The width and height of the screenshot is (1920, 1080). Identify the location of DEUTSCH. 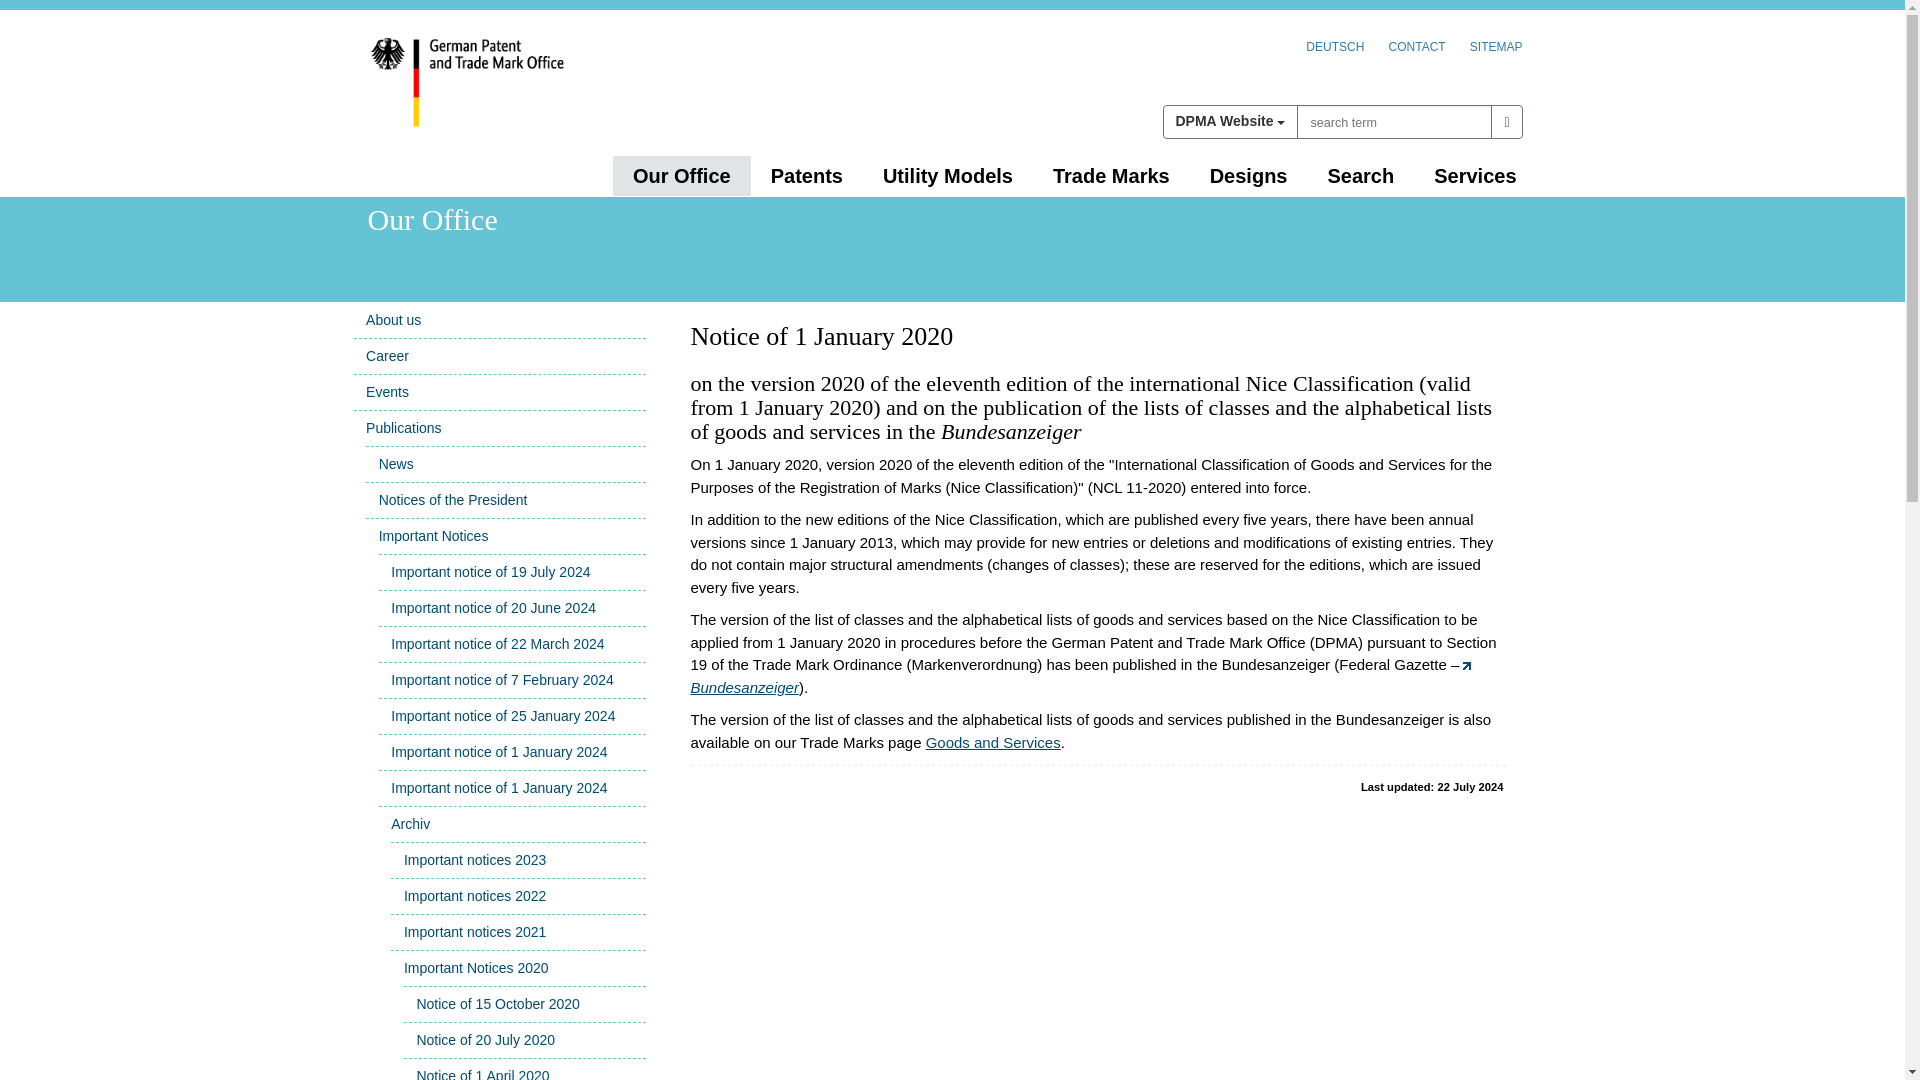
(806, 175).